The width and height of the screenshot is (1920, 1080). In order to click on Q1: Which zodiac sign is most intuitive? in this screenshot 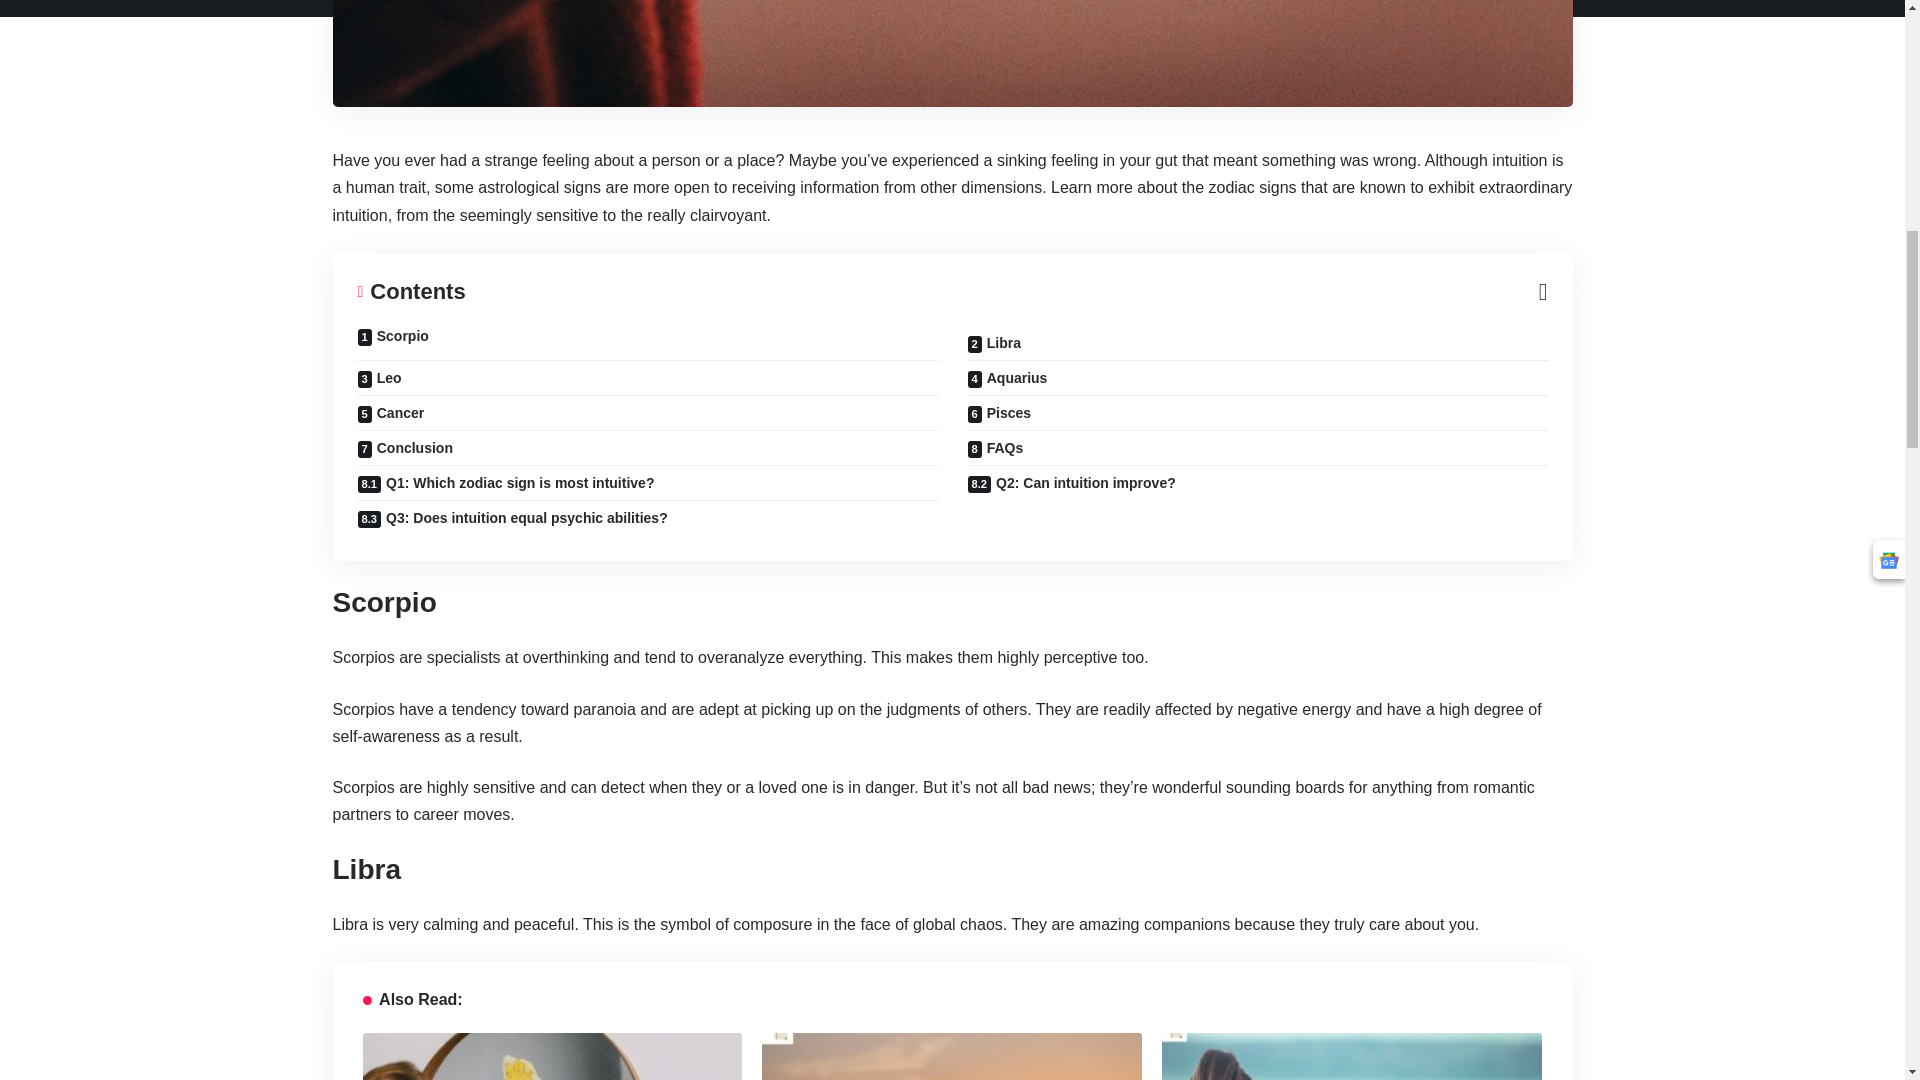, I will do `click(646, 483)`.